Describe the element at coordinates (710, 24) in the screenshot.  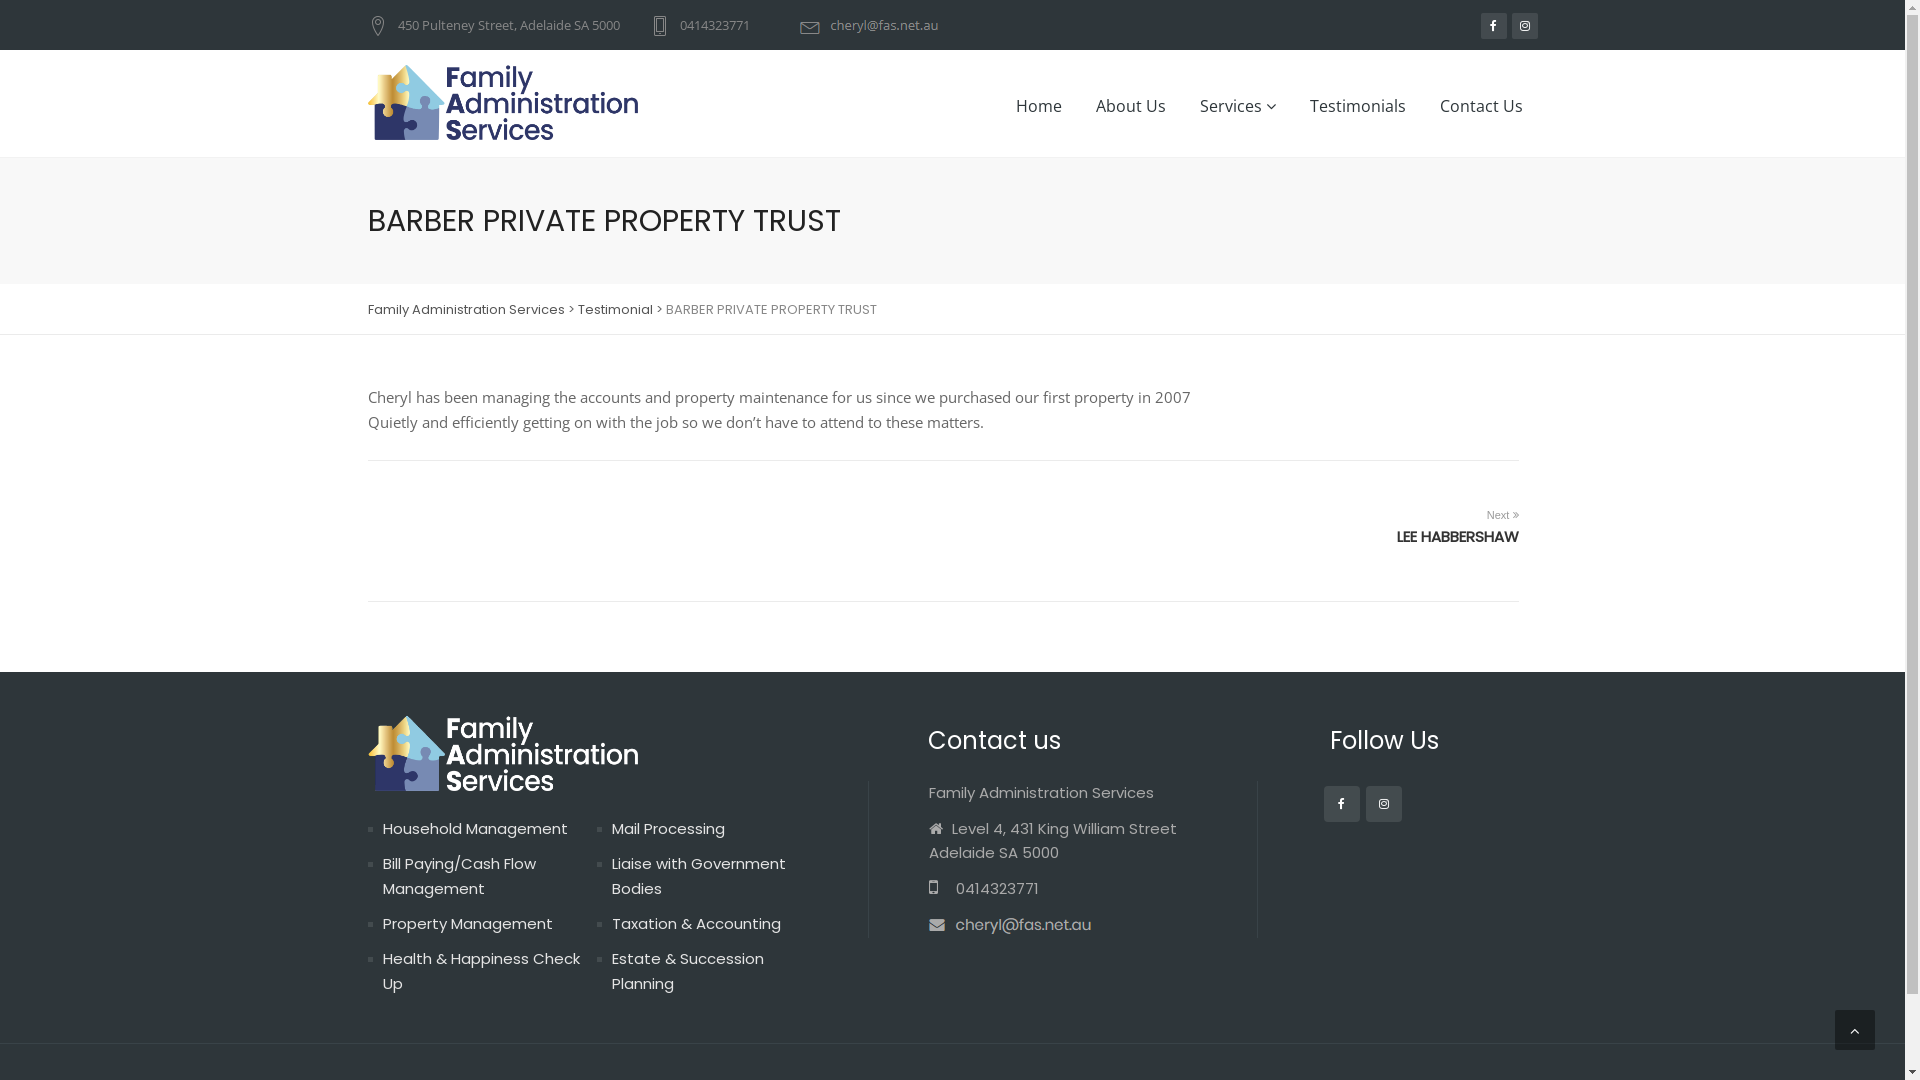
I see `0414323771` at that location.